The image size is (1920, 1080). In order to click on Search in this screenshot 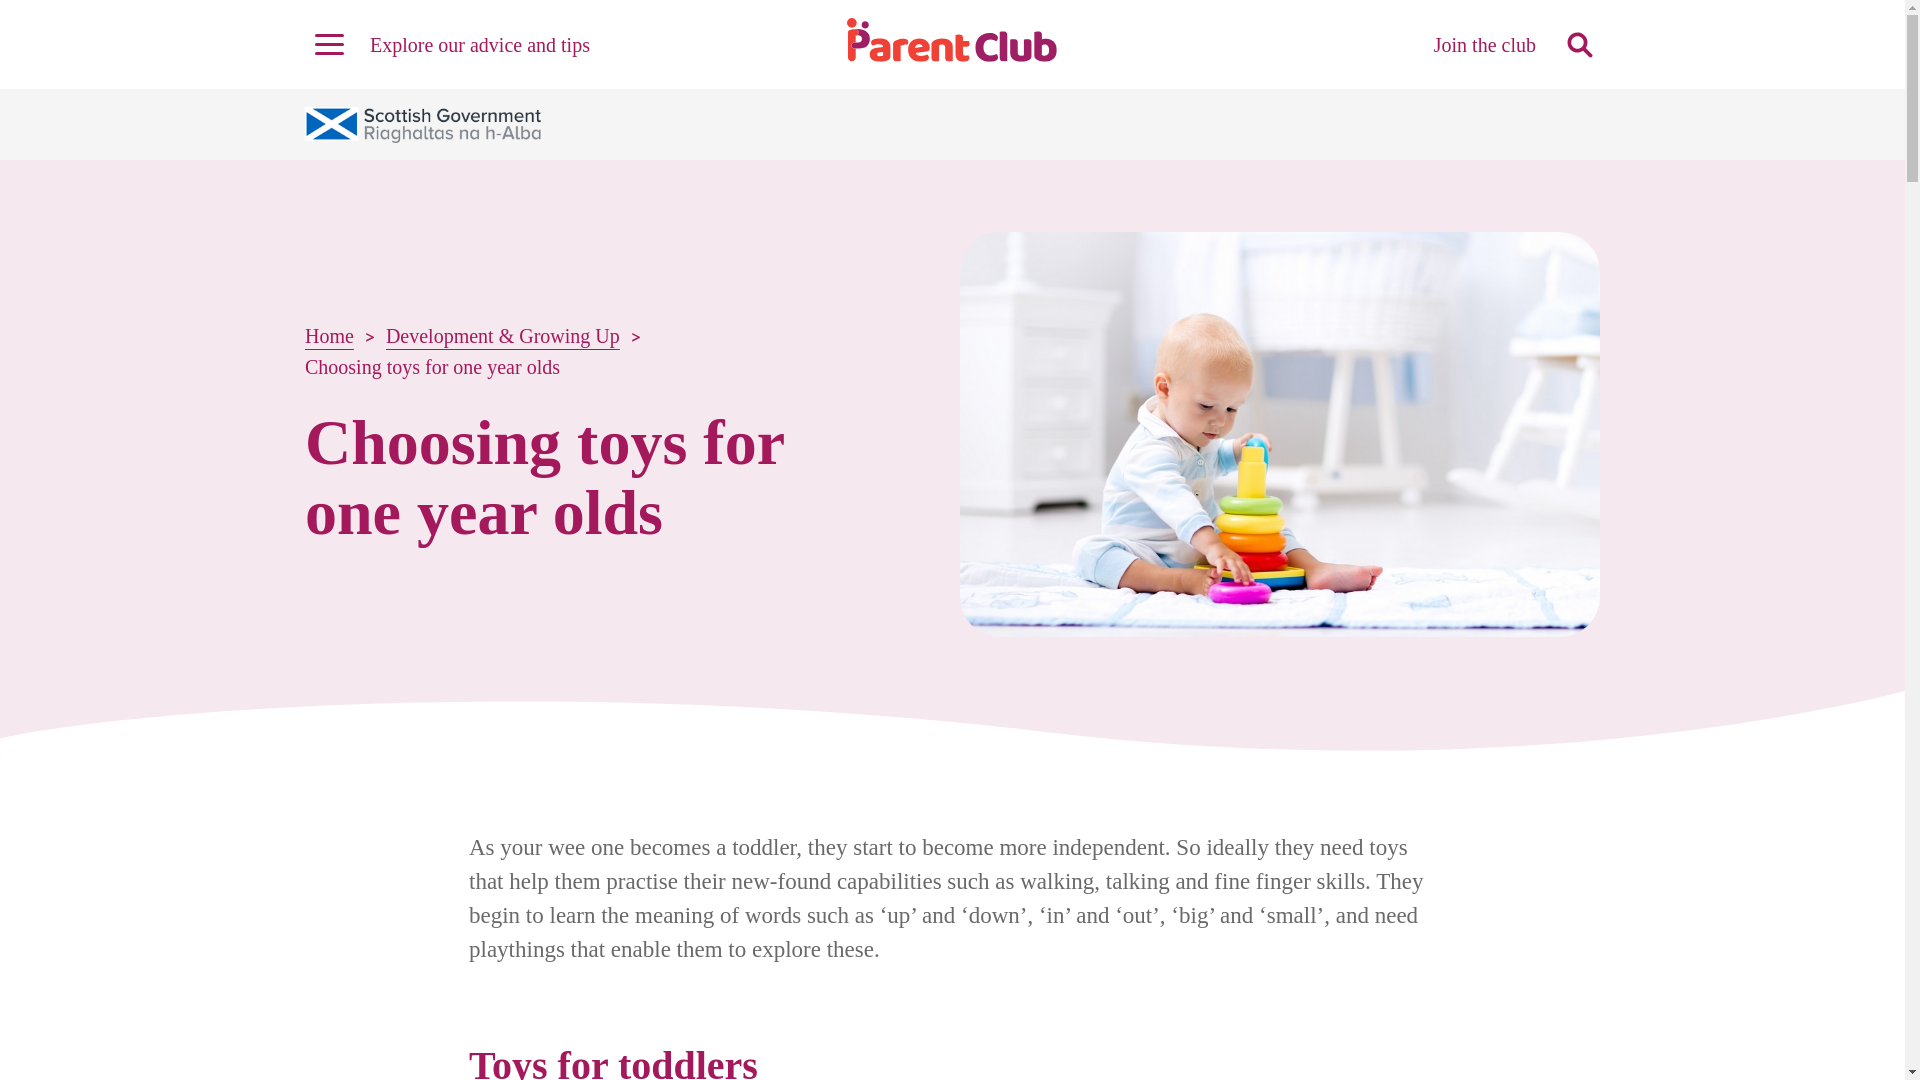, I will do `click(1579, 12)`.